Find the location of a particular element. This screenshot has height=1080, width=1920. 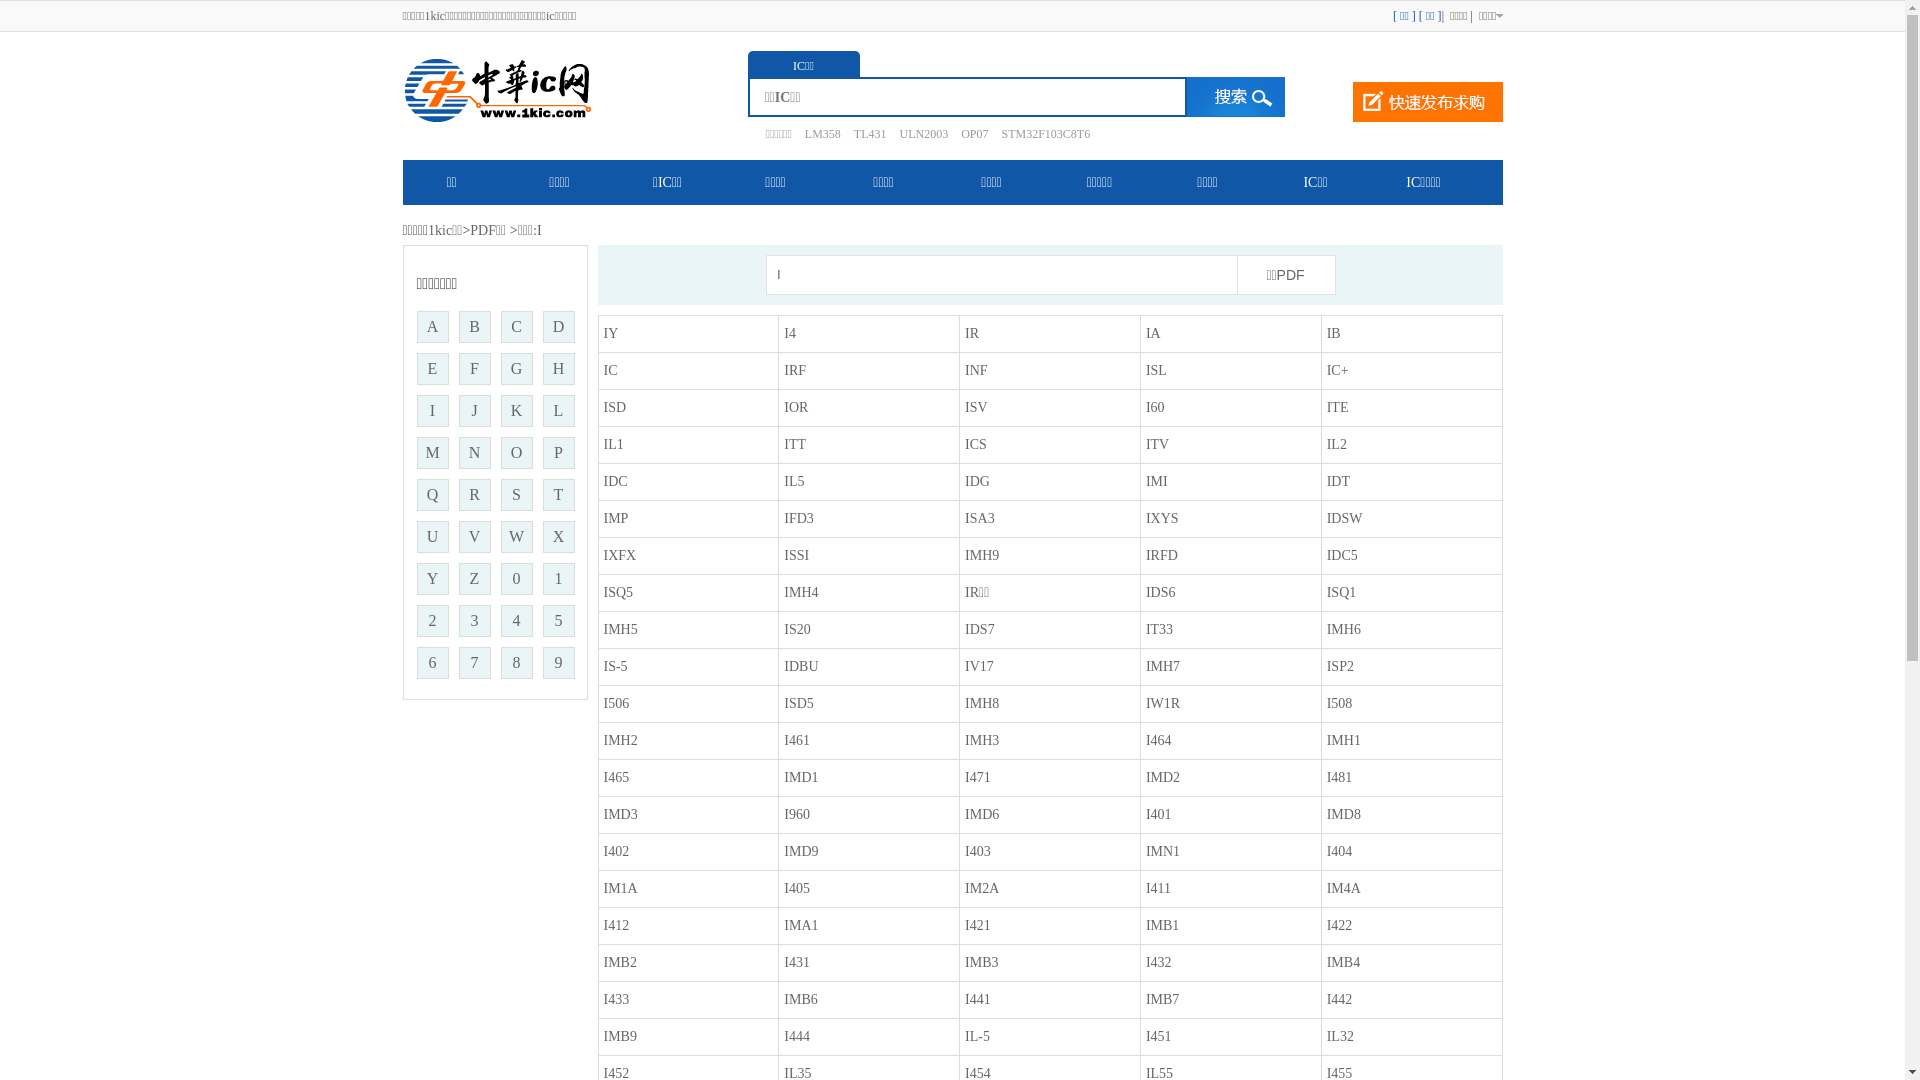

Q is located at coordinates (432, 495).